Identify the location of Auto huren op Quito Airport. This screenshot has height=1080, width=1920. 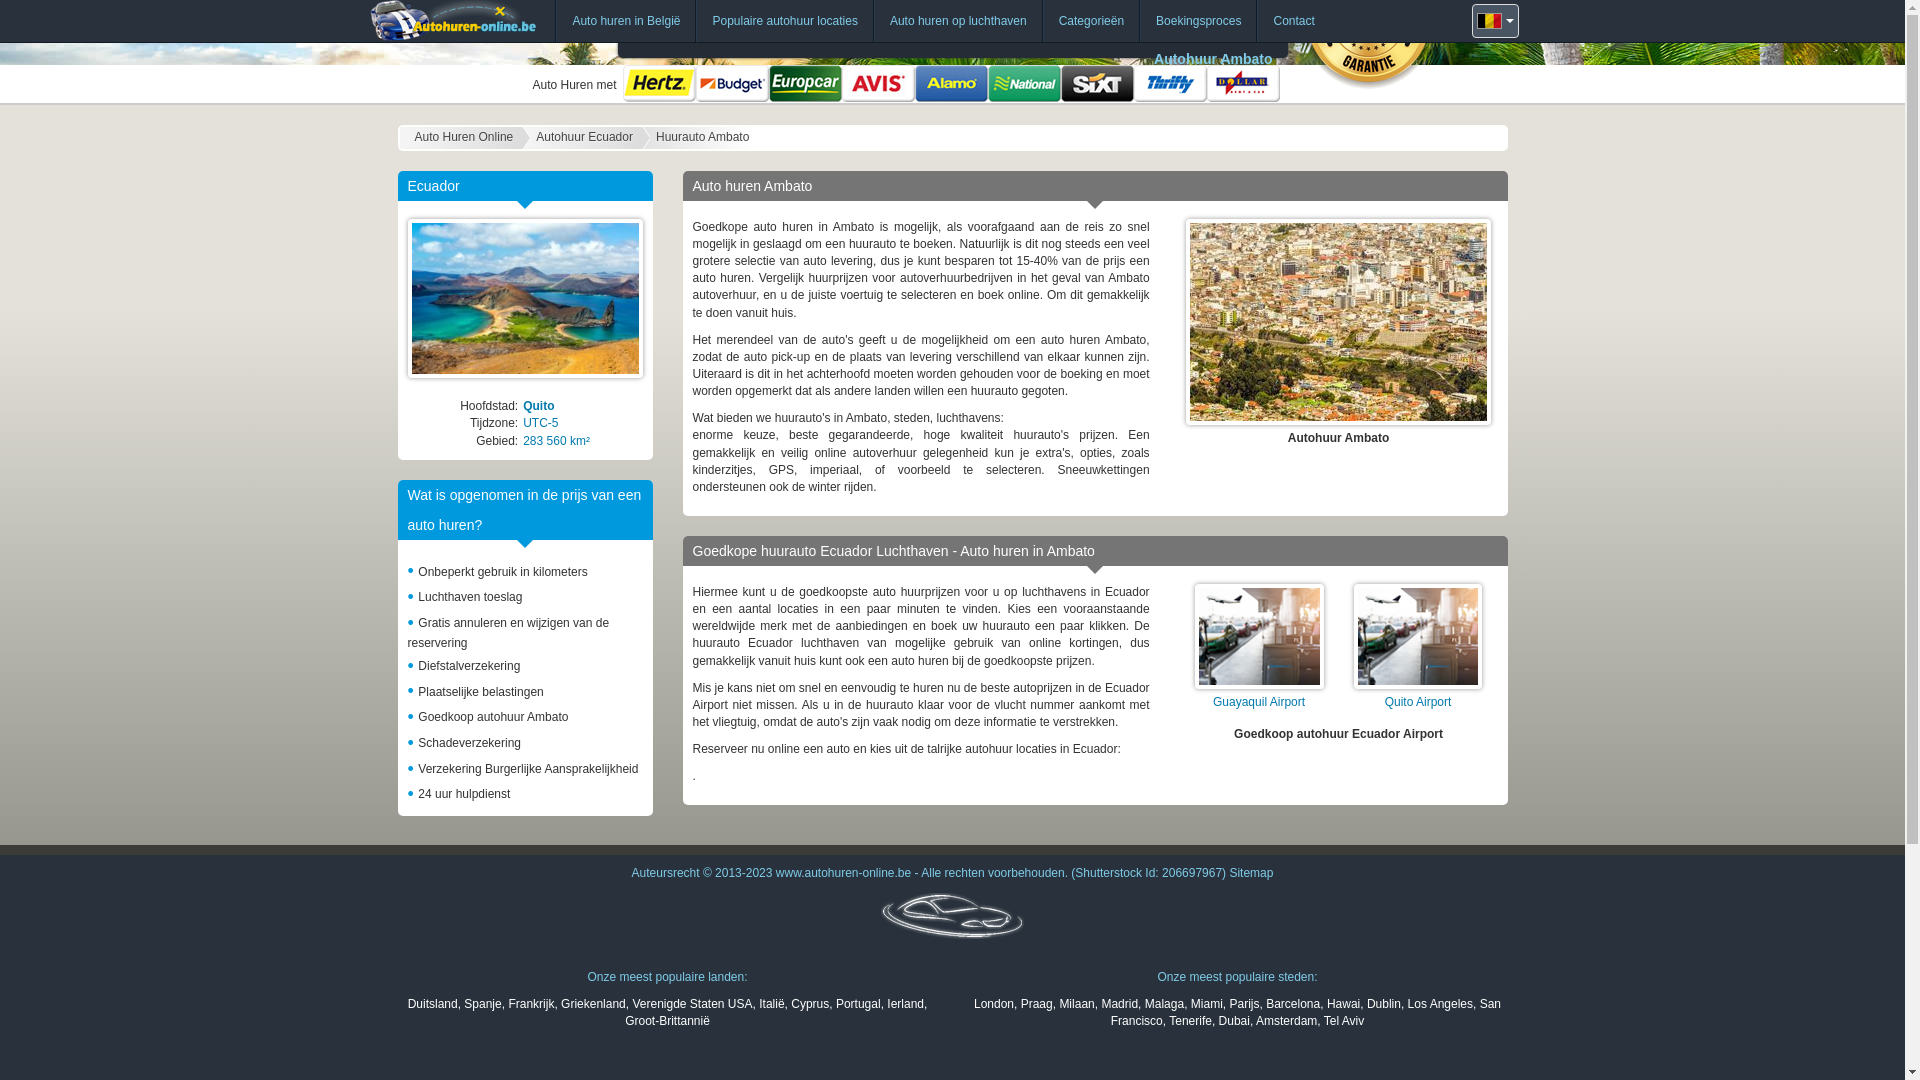
(1418, 636).